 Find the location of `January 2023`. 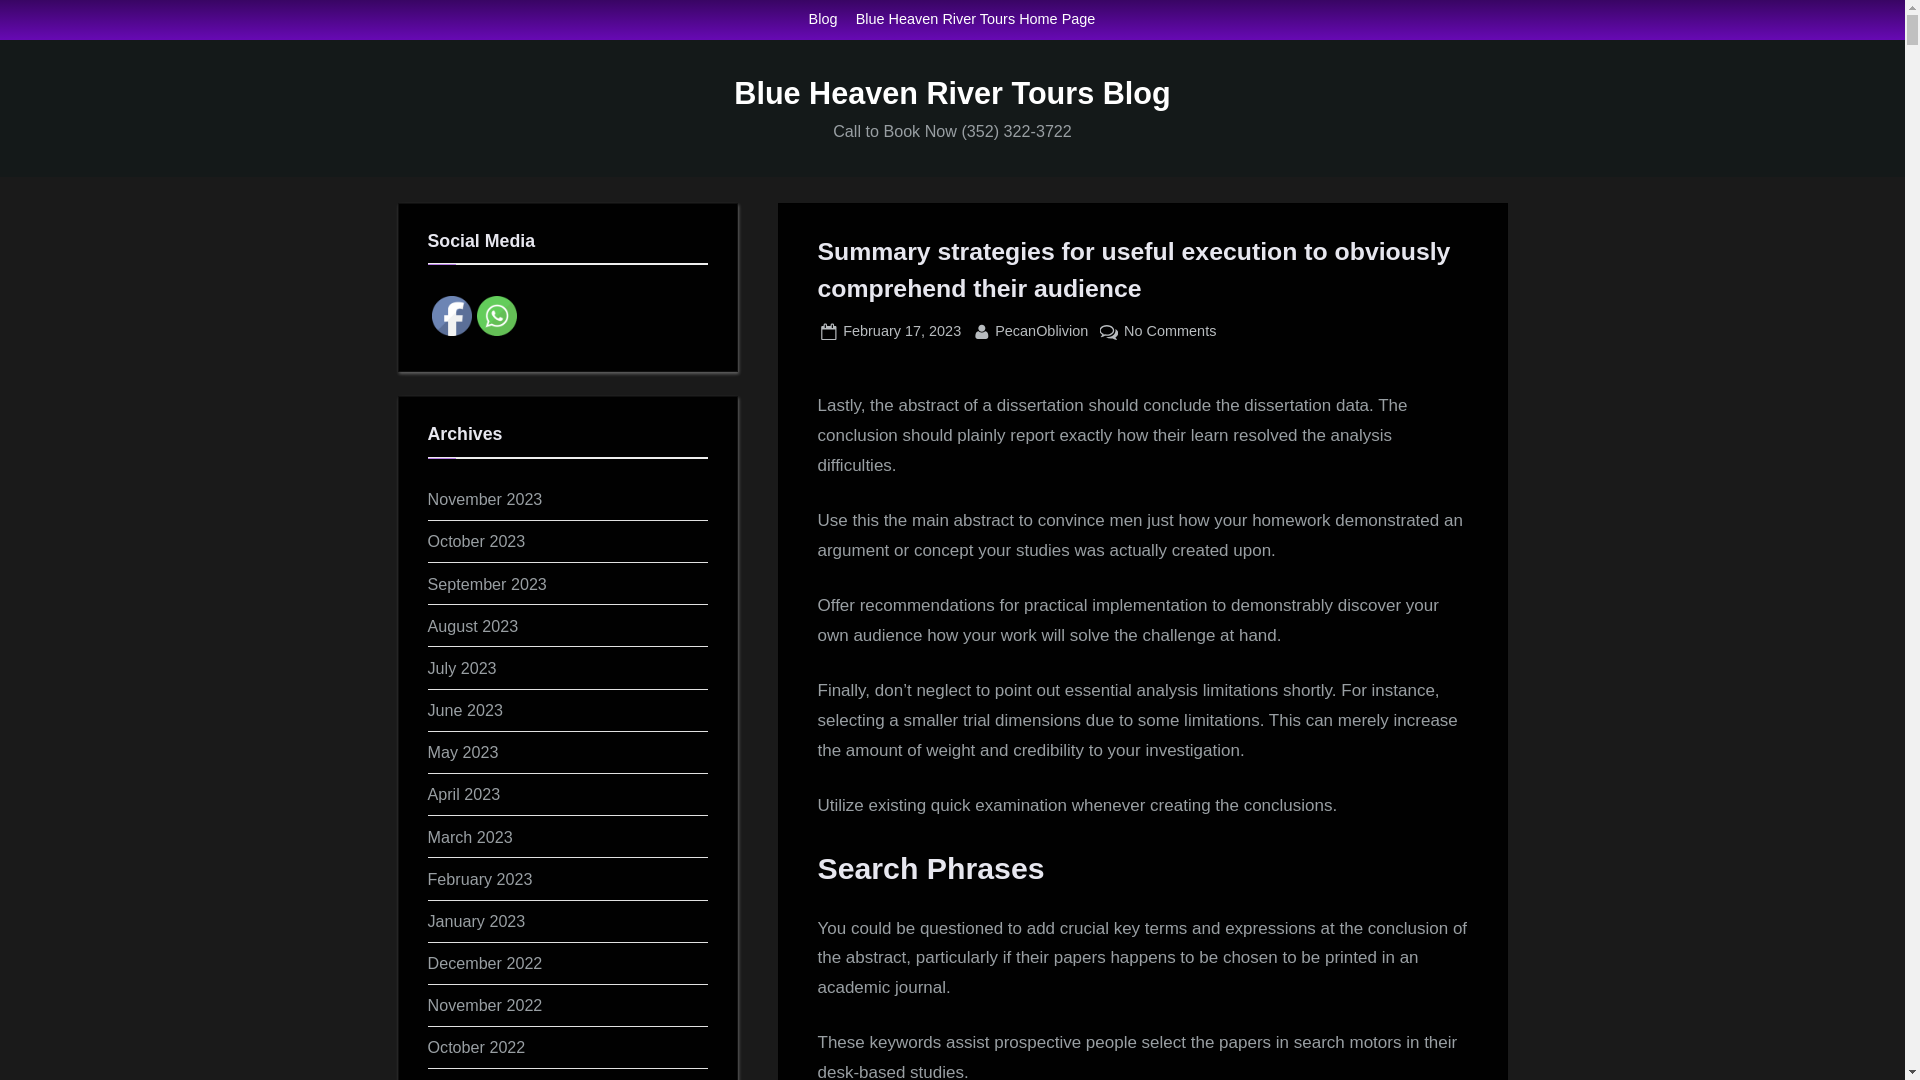

January 2023 is located at coordinates (486, 1004).